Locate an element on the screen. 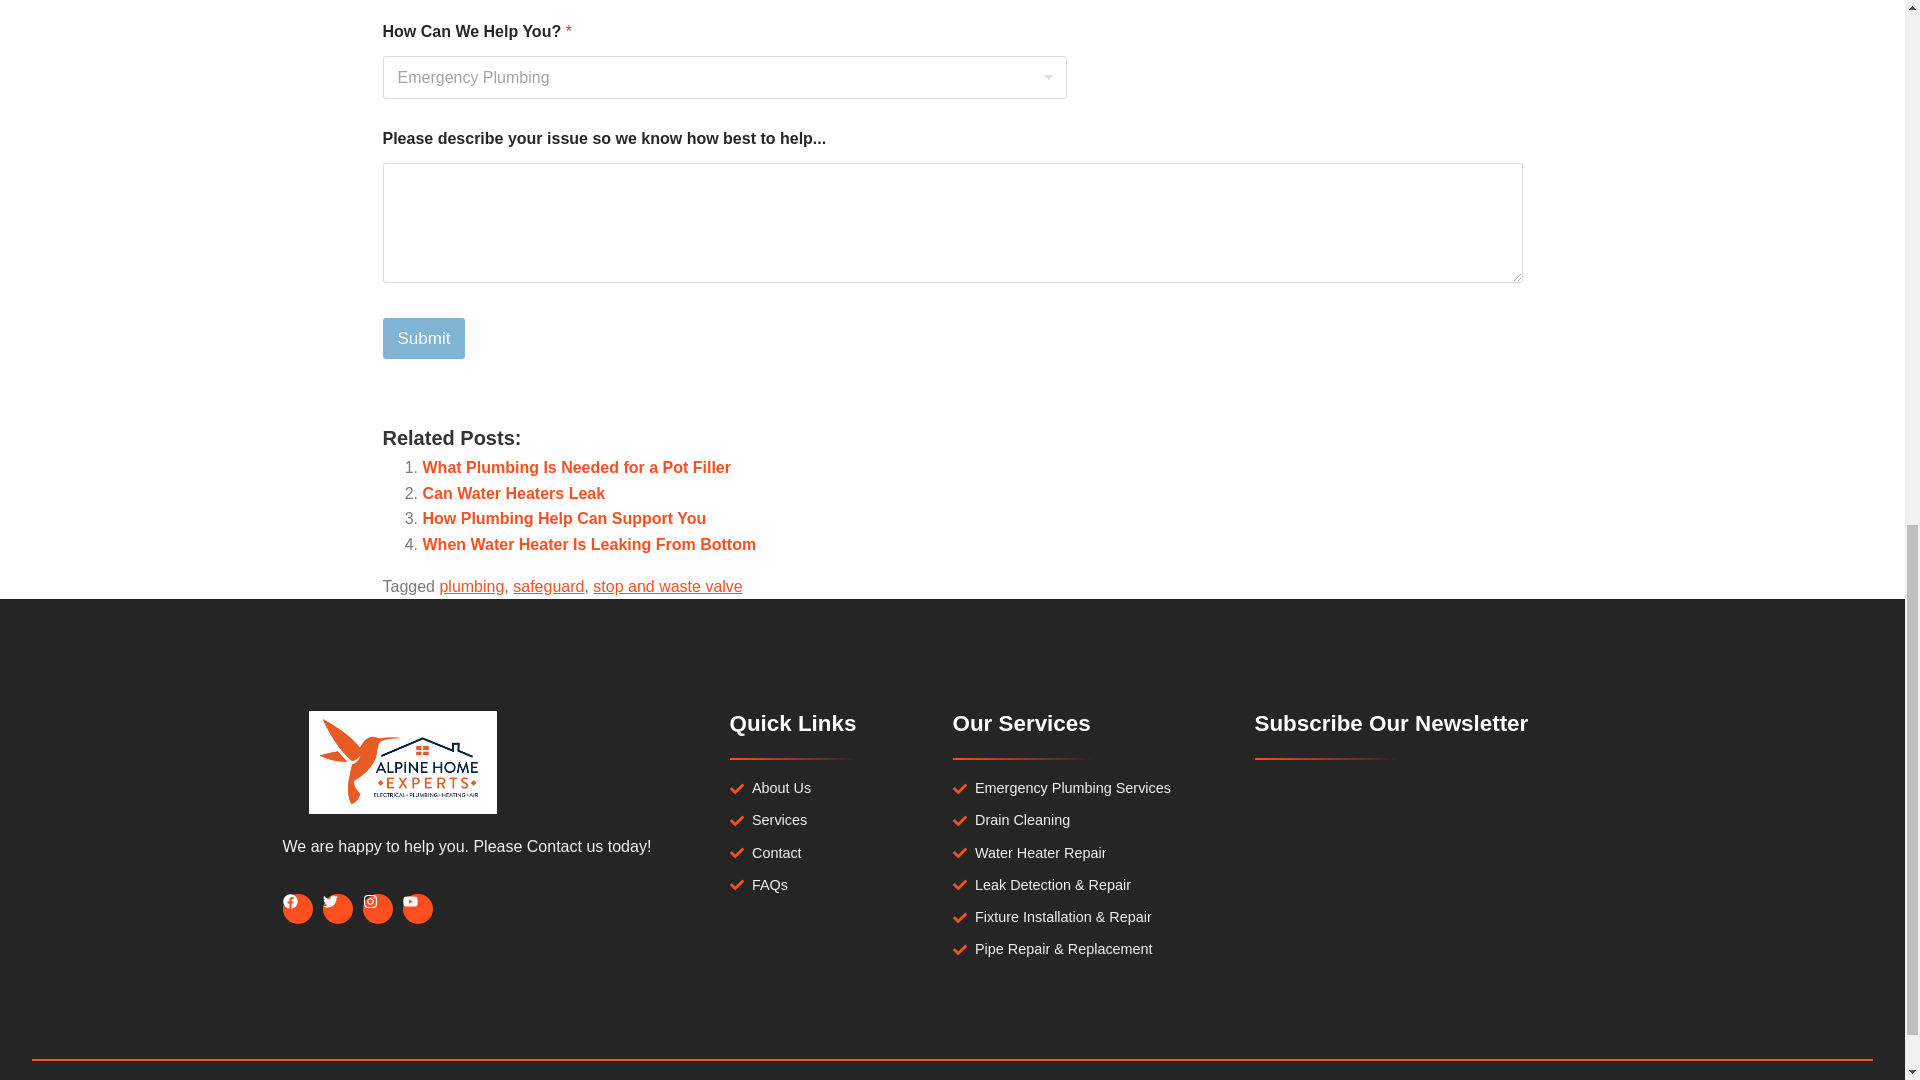  Contact is located at coordinates (840, 852).